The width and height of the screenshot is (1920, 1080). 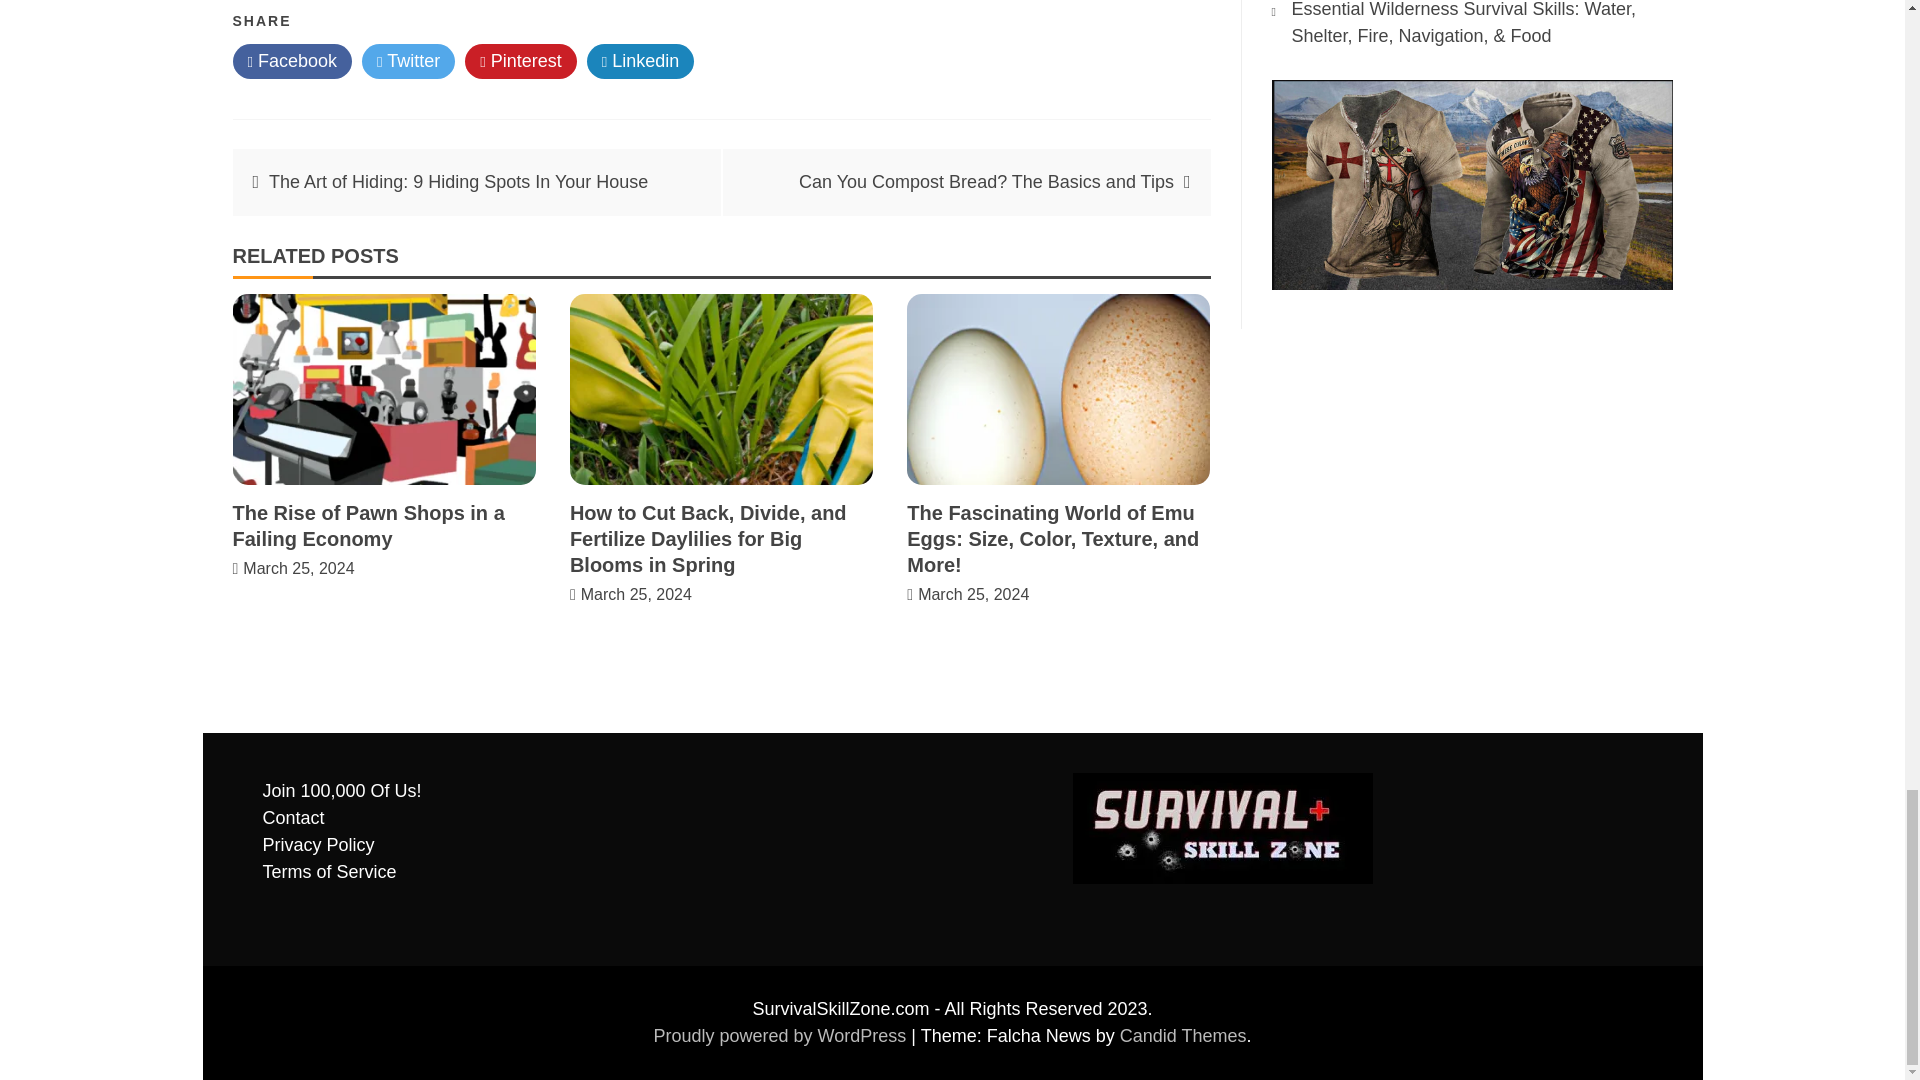 I want to click on Twitter, so click(x=408, y=61).